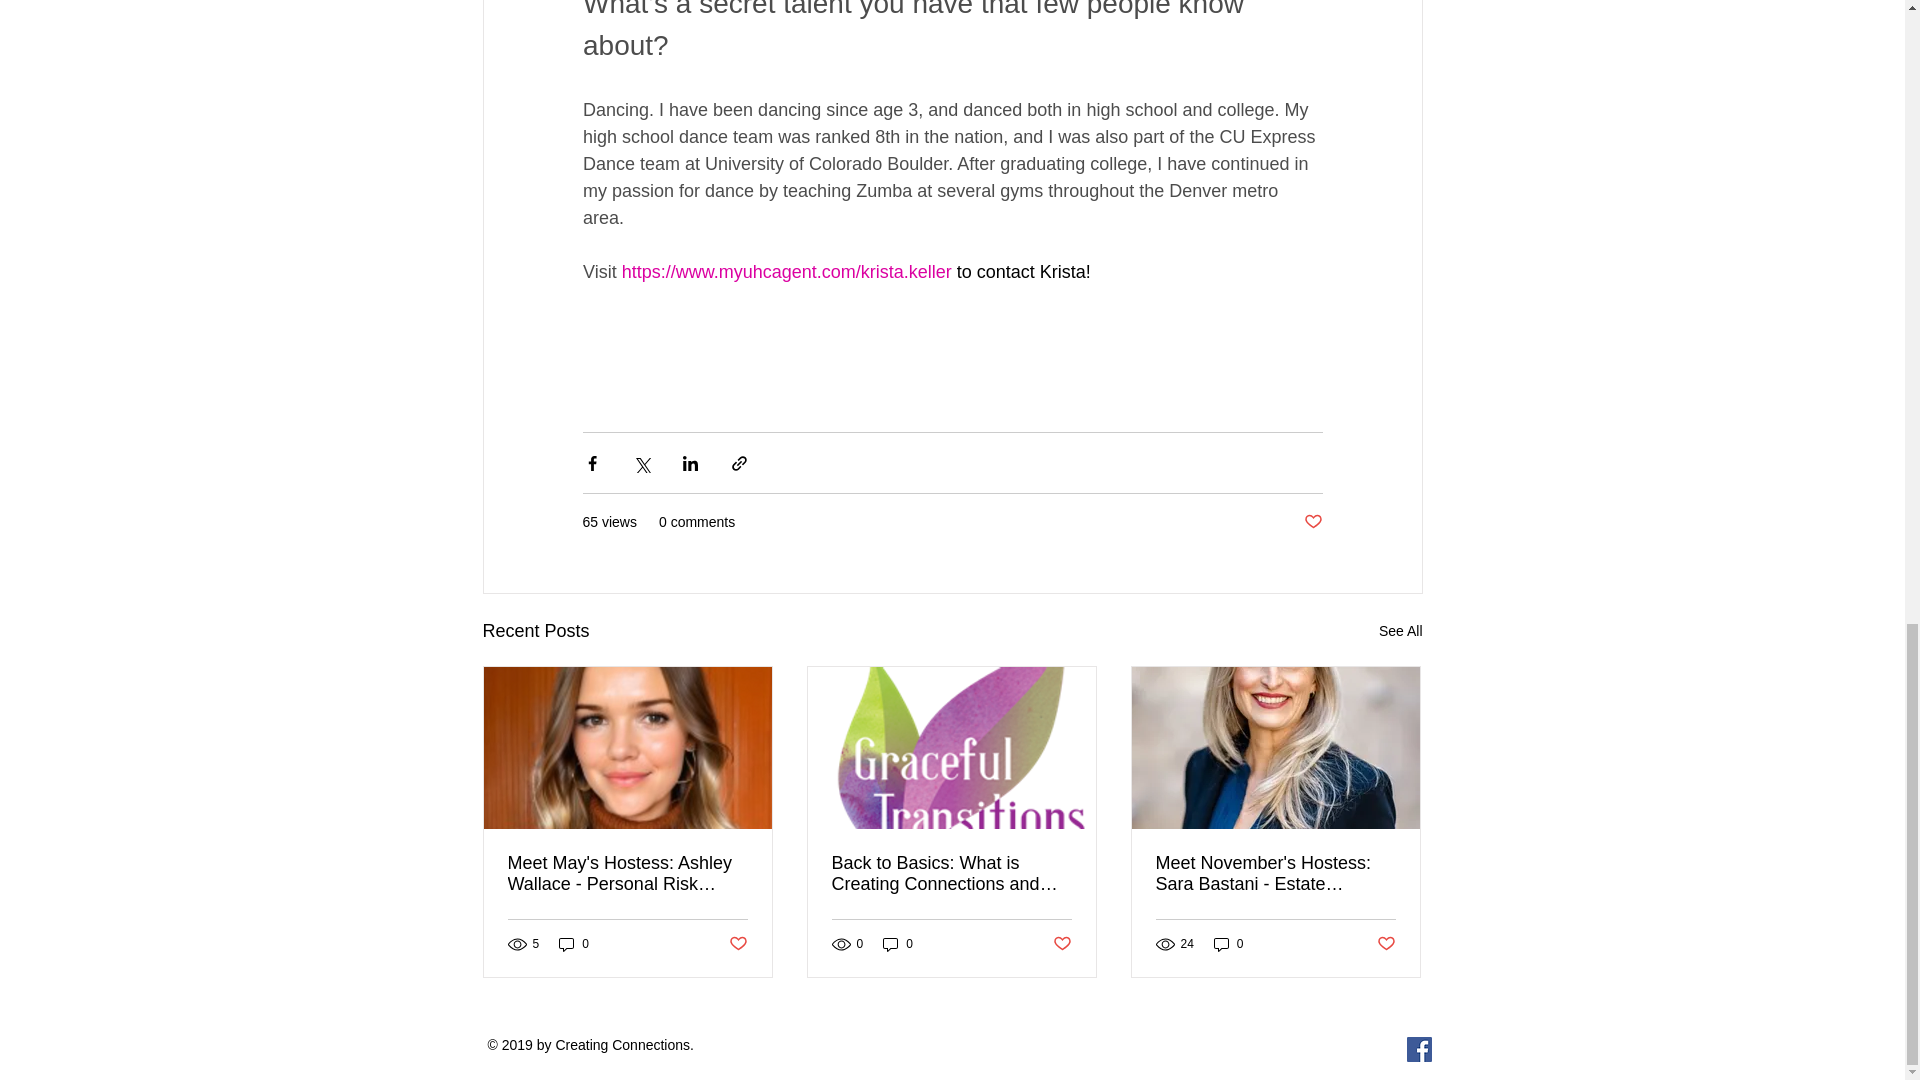  Describe the element at coordinates (1062, 944) in the screenshot. I see `Post not marked as liked` at that location.